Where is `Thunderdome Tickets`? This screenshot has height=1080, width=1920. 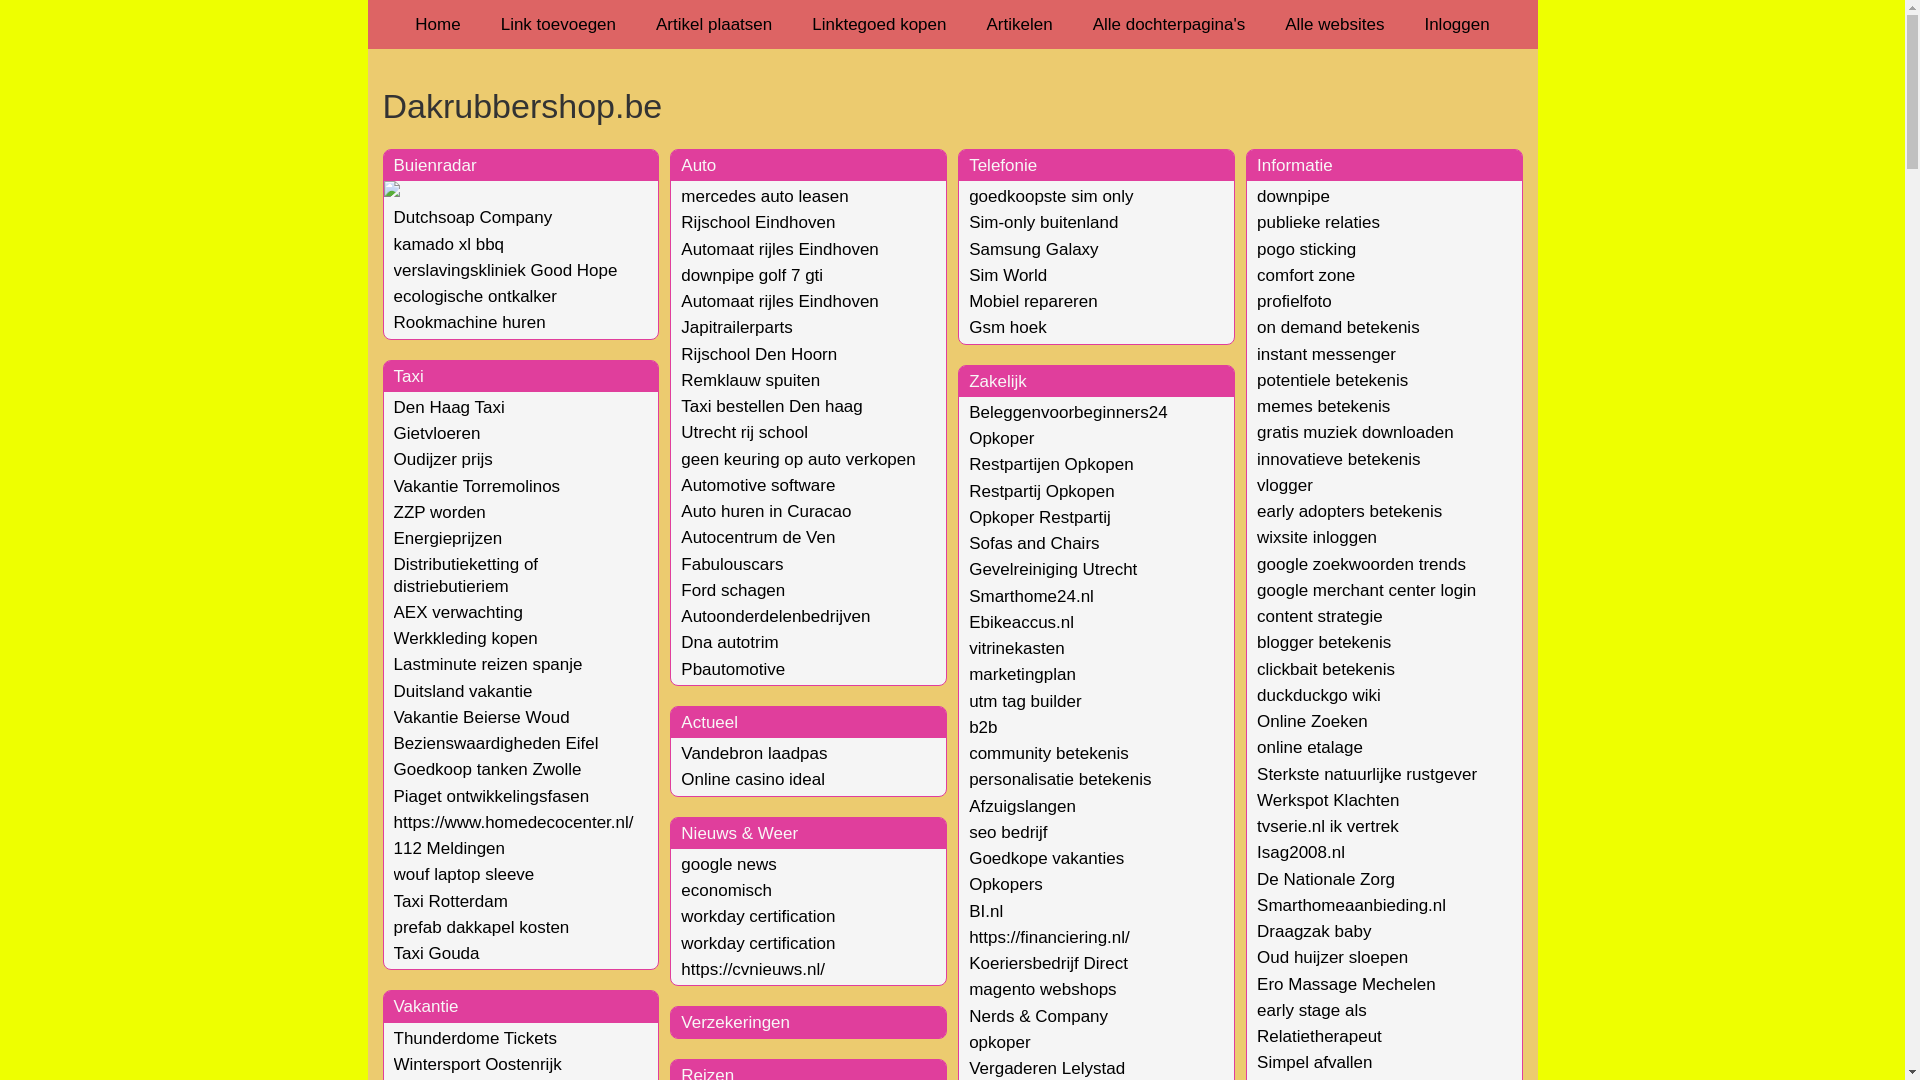 Thunderdome Tickets is located at coordinates (476, 1038).